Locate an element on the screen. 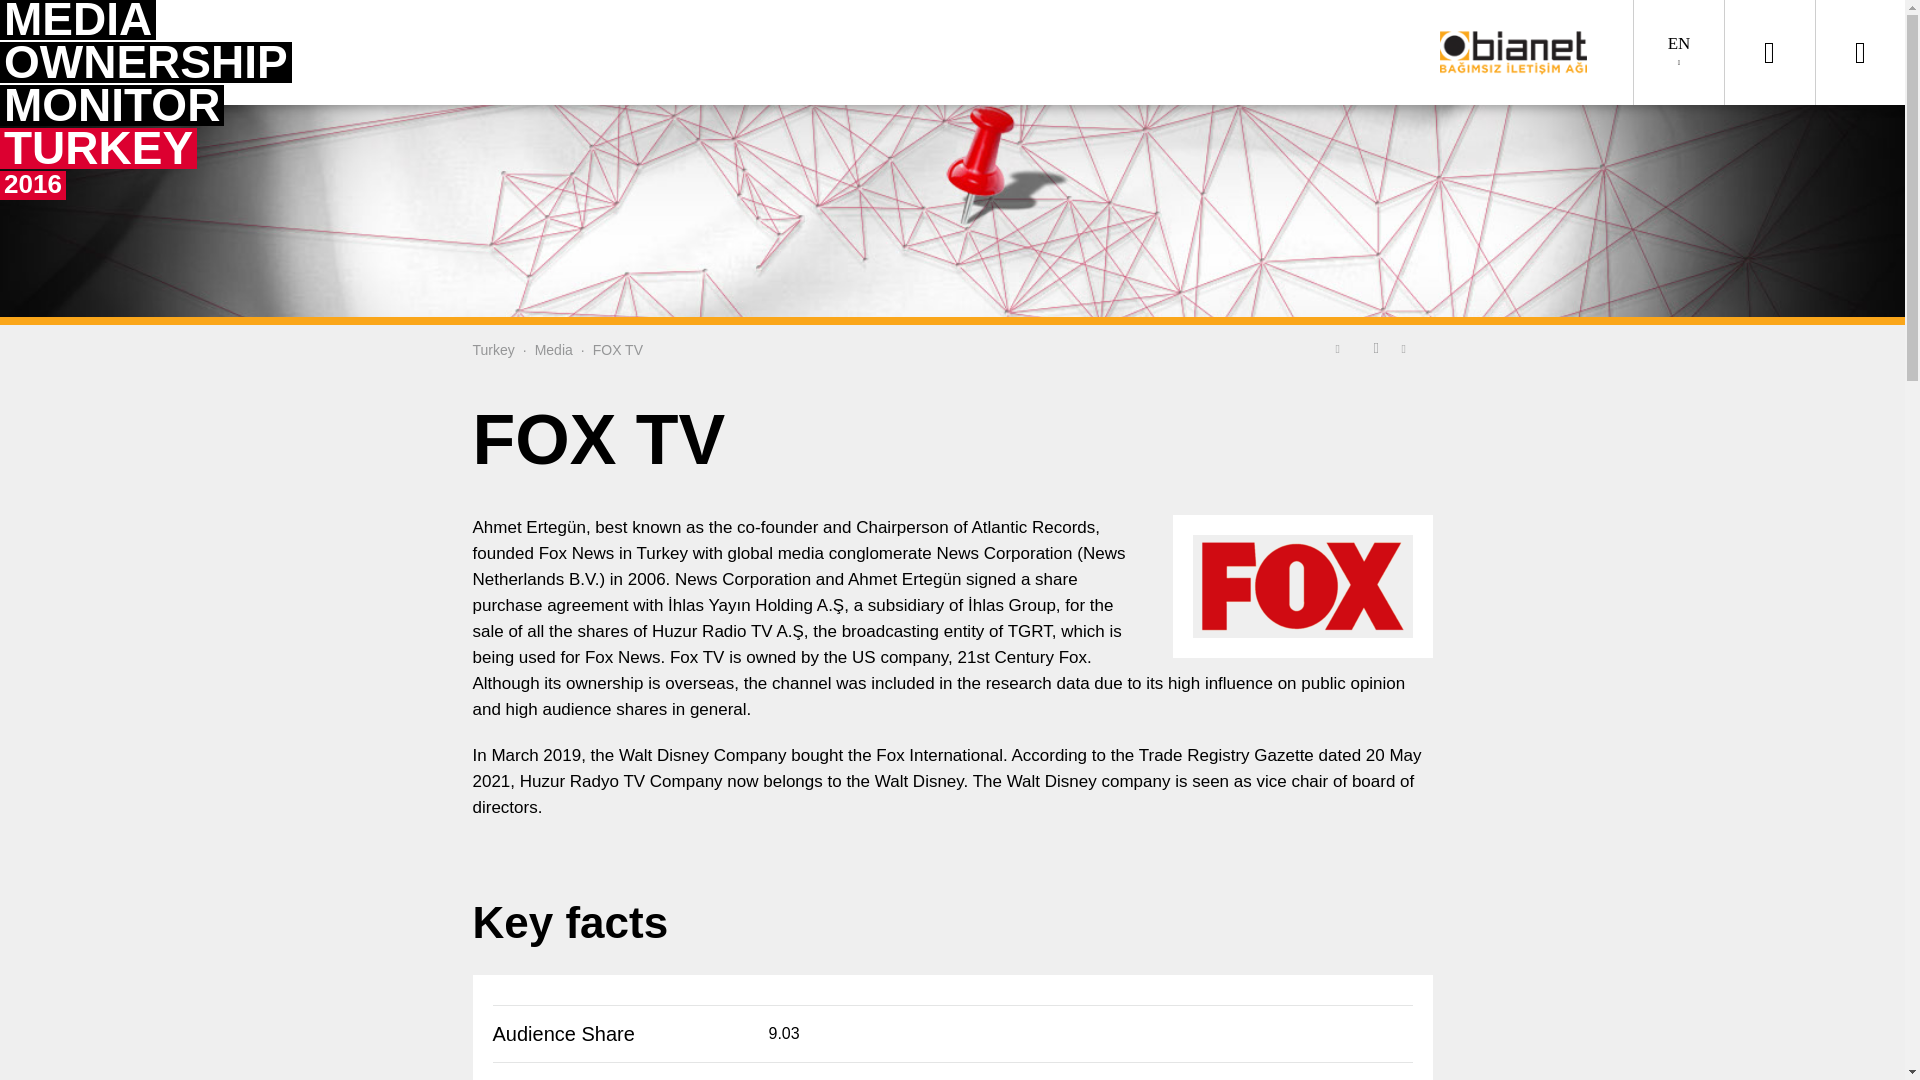 This screenshot has height=1080, width=1920. FOX TV is located at coordinates (618, 350).